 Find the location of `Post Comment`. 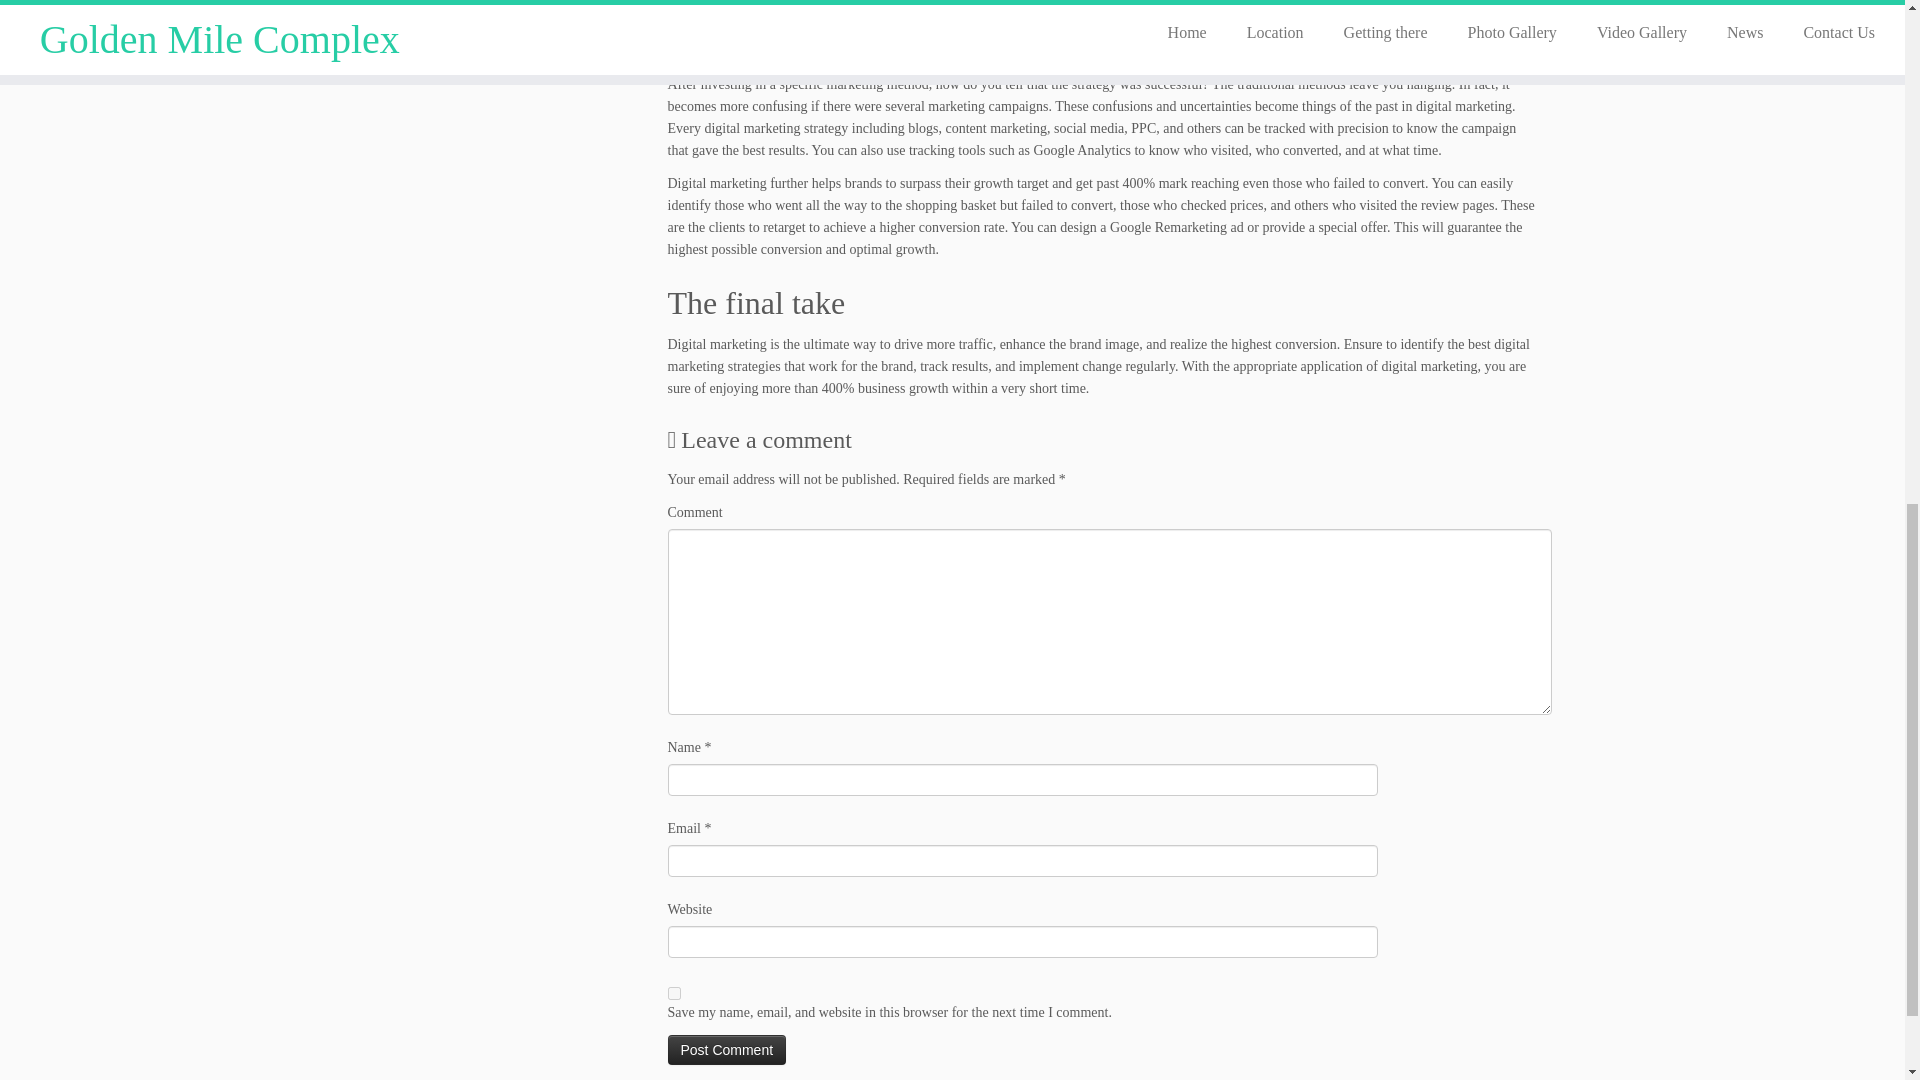

Post Comment is located at coordinates (728, 1049).